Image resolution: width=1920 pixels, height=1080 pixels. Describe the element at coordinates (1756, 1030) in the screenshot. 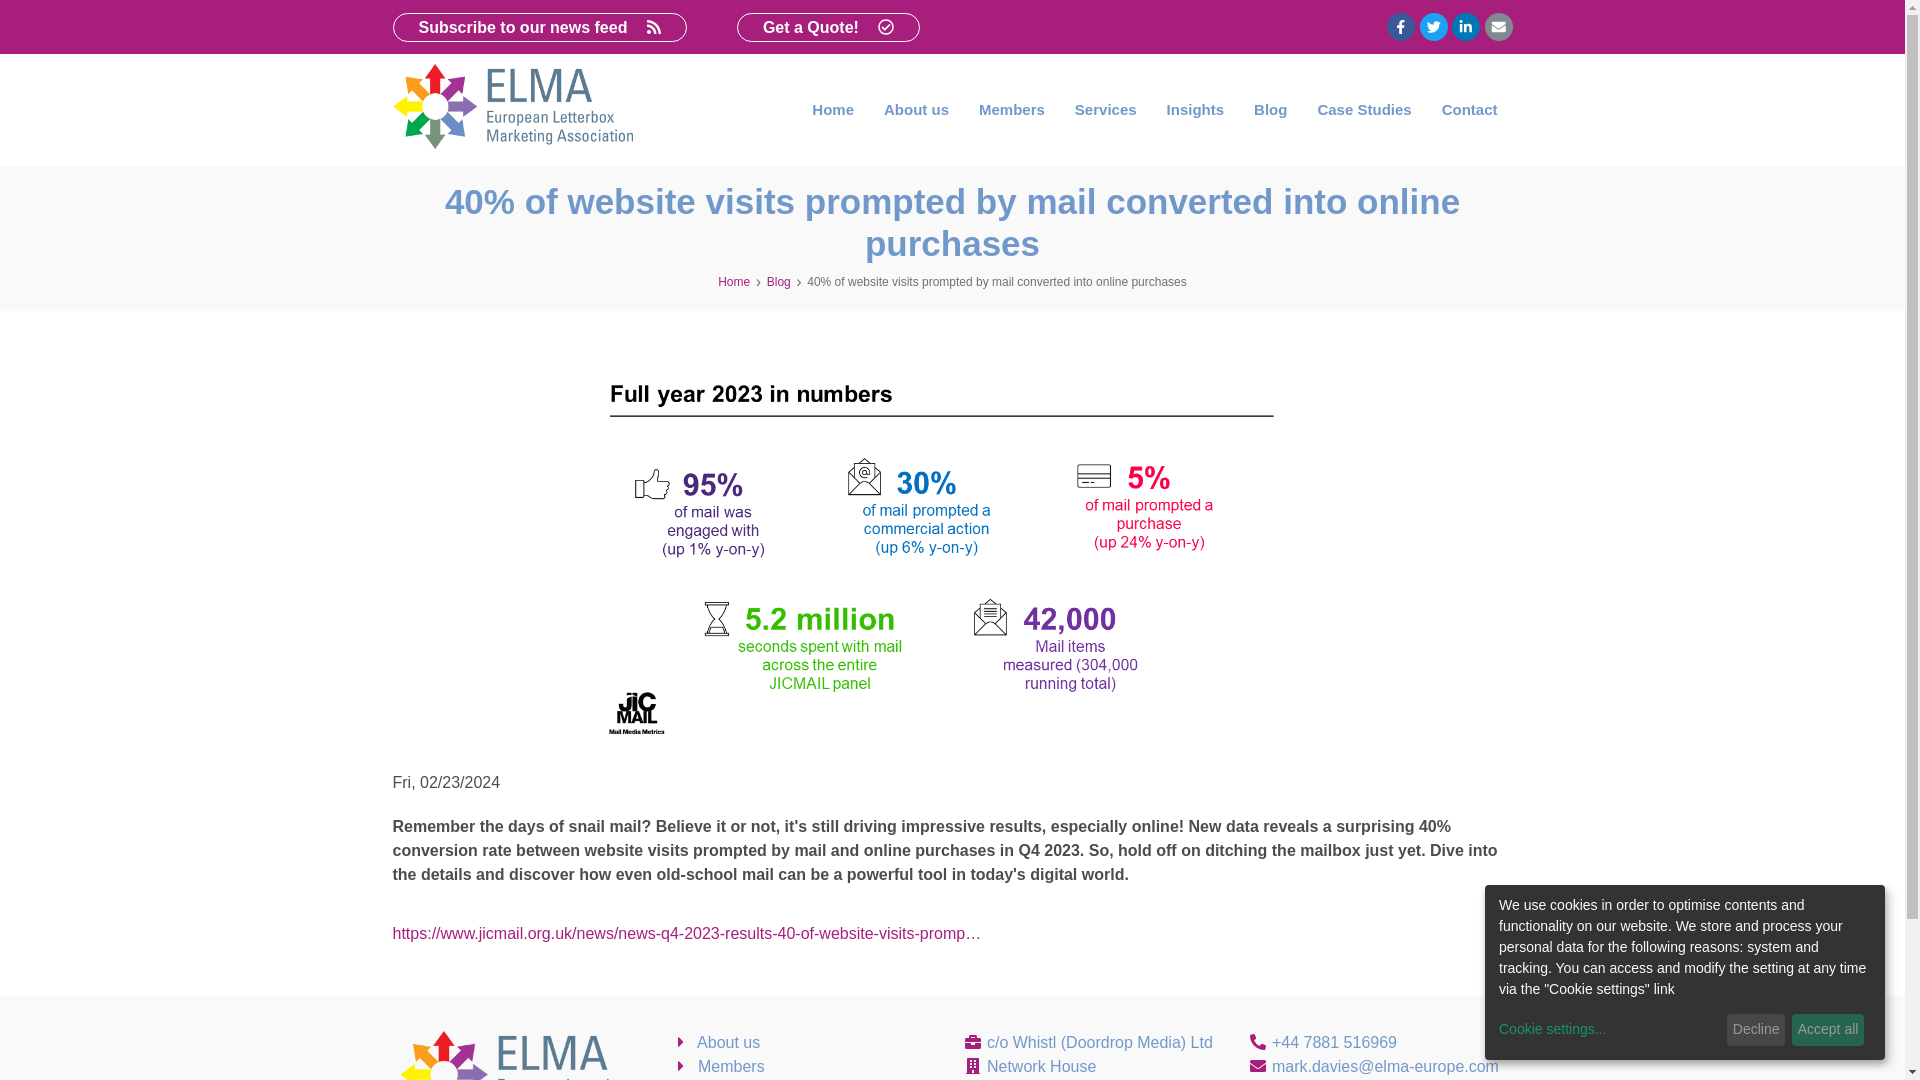

I see `Decline` at that location.